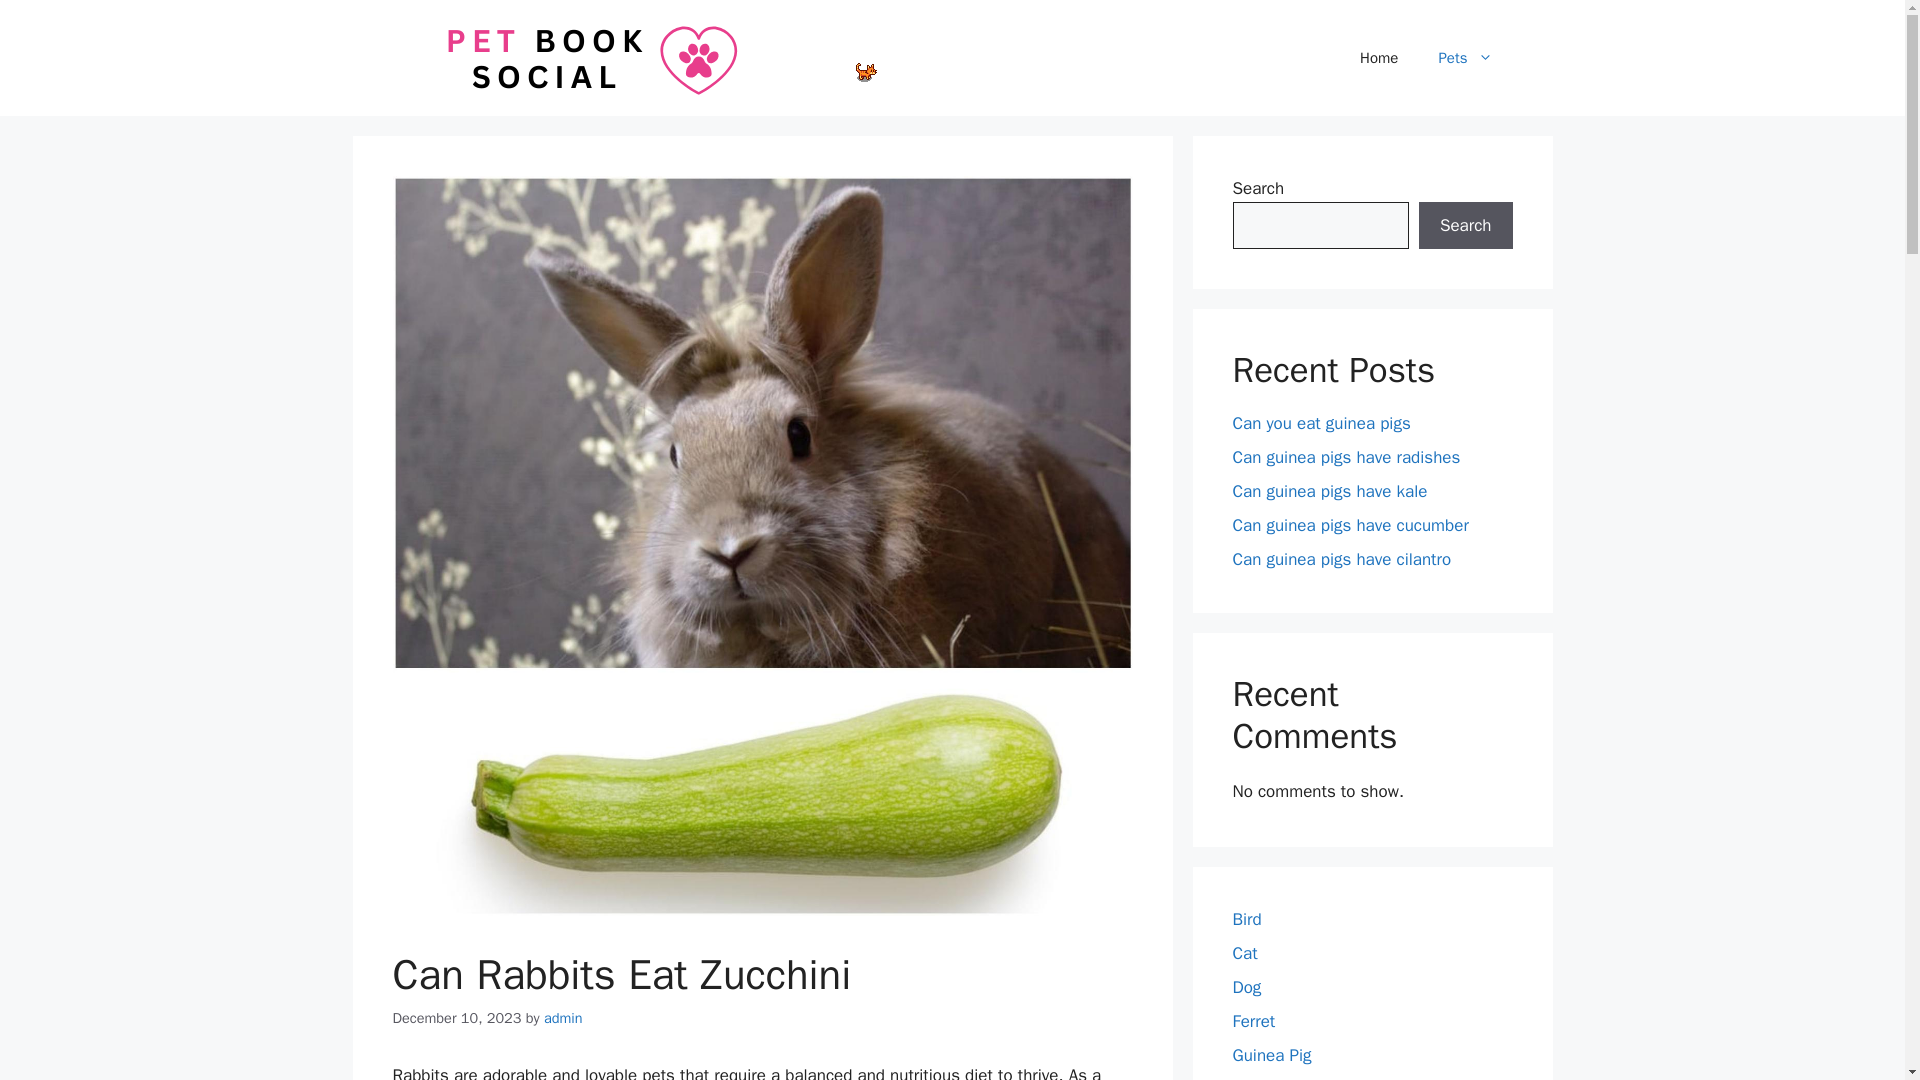 The height and width of the screenshot is (1080, 1920). Describe the element at coordinates (1246, 919) in the screenshot. I see `Bird` at that location.